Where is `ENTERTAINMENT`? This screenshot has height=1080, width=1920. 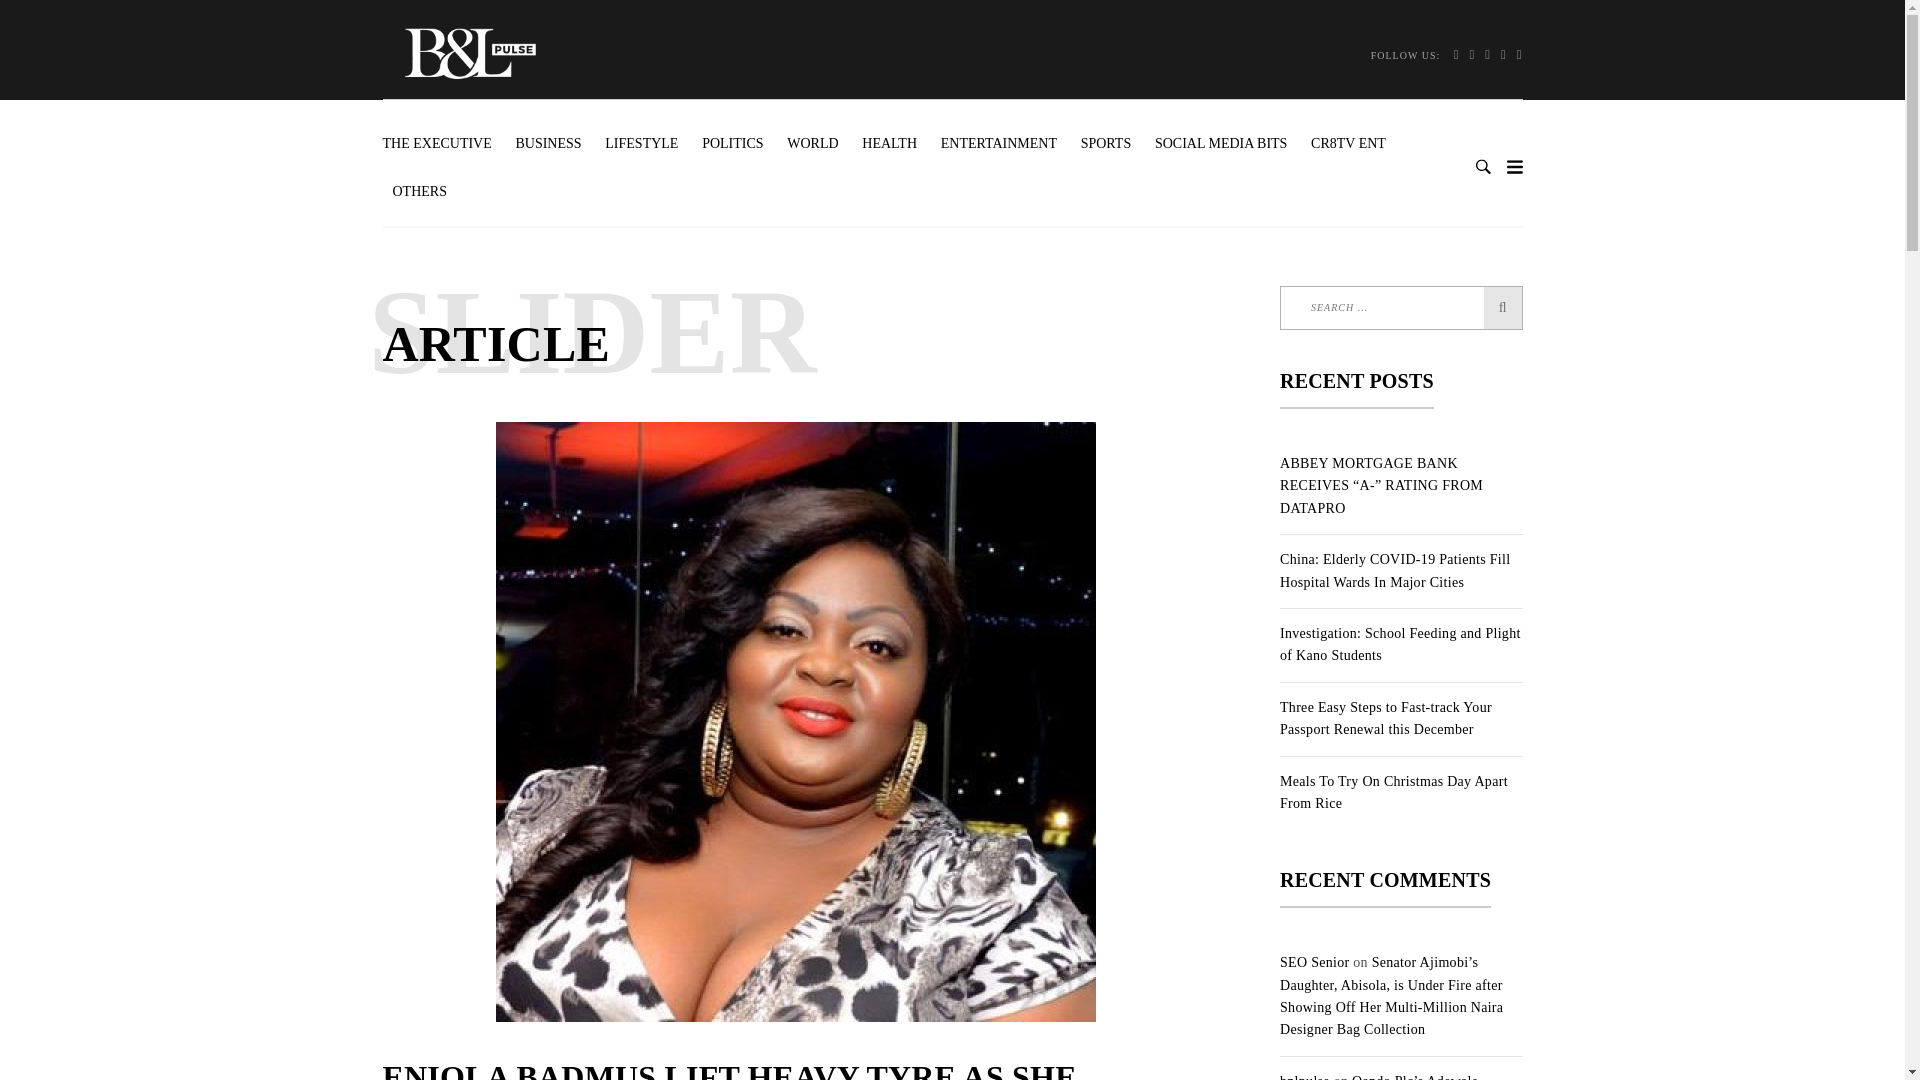 ENTERTAINMENT is located at coordinates (999, 144).